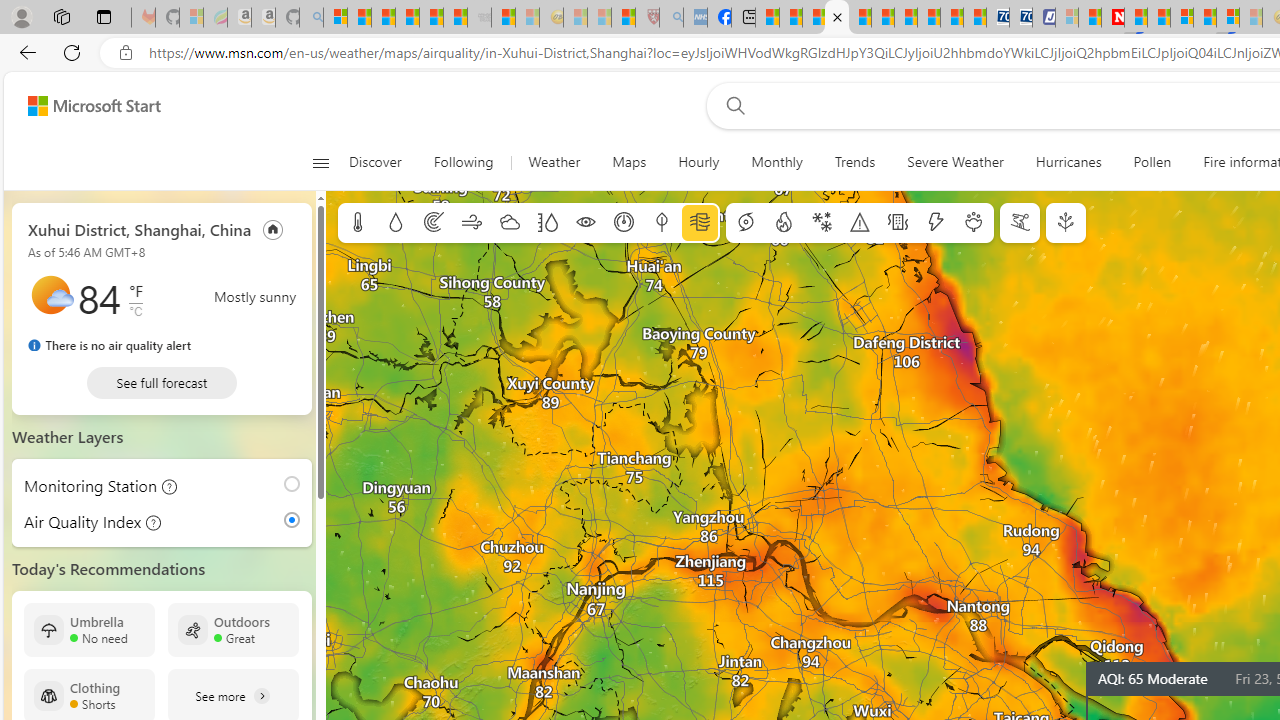 The image size is (1280, 720). What do you see at coordinates (509, 223) in the screenshot?
I see `Clouds` at bounding box center [509, 223].